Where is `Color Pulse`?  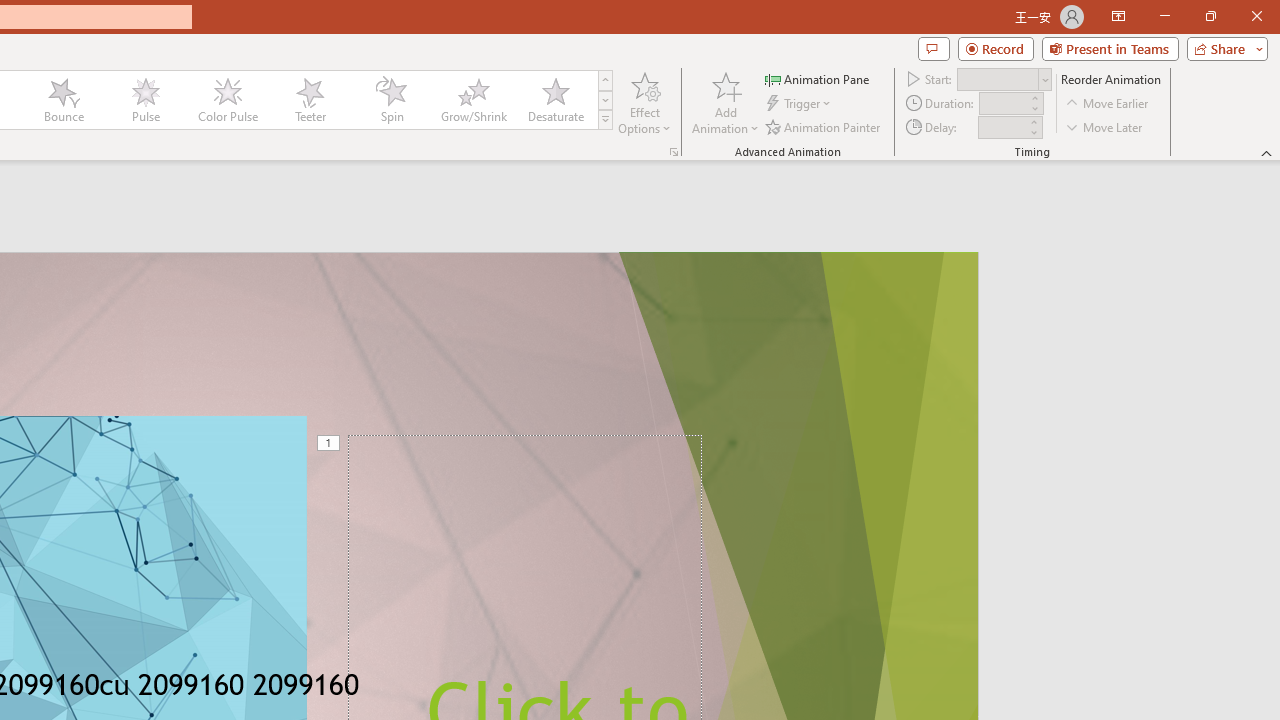 Color Pulse is located at coordinates (227, 100).